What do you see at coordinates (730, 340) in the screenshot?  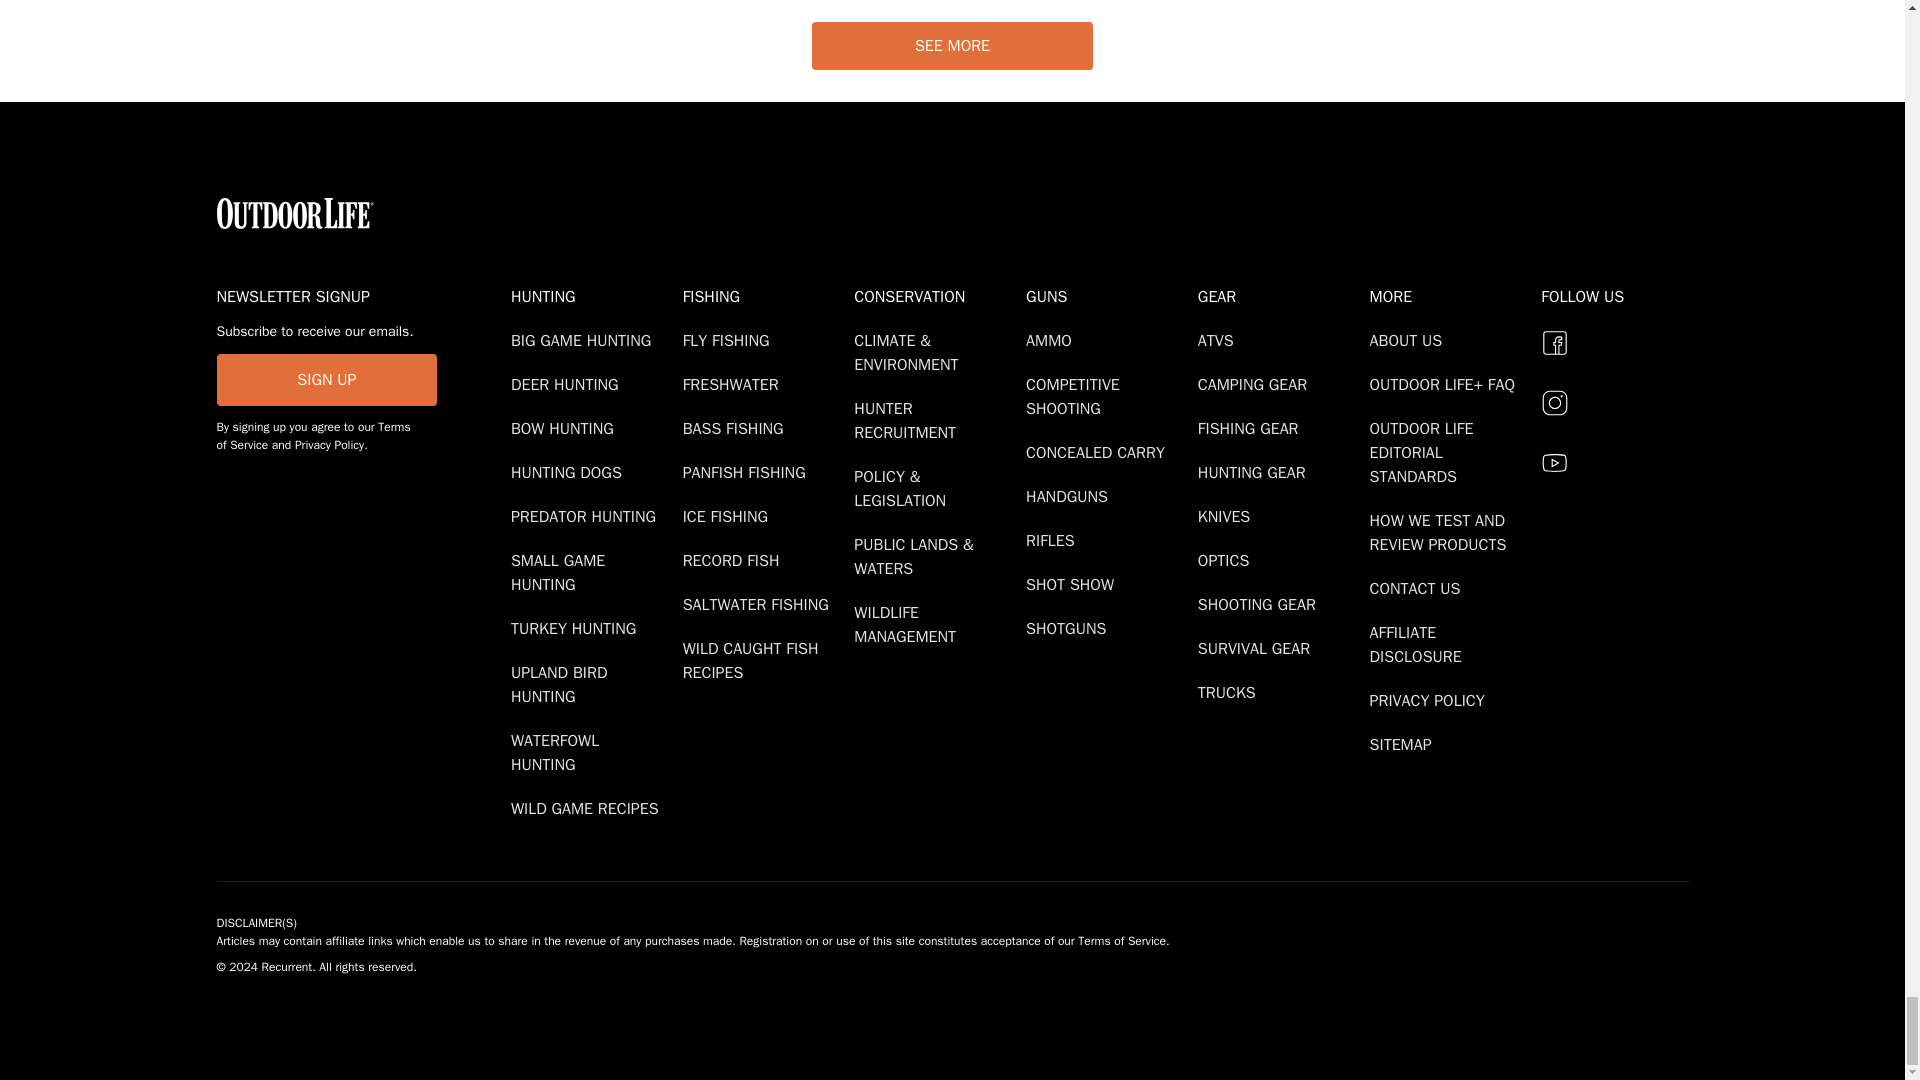 I see `Fly Fishing` at bounding box center [730, 340].